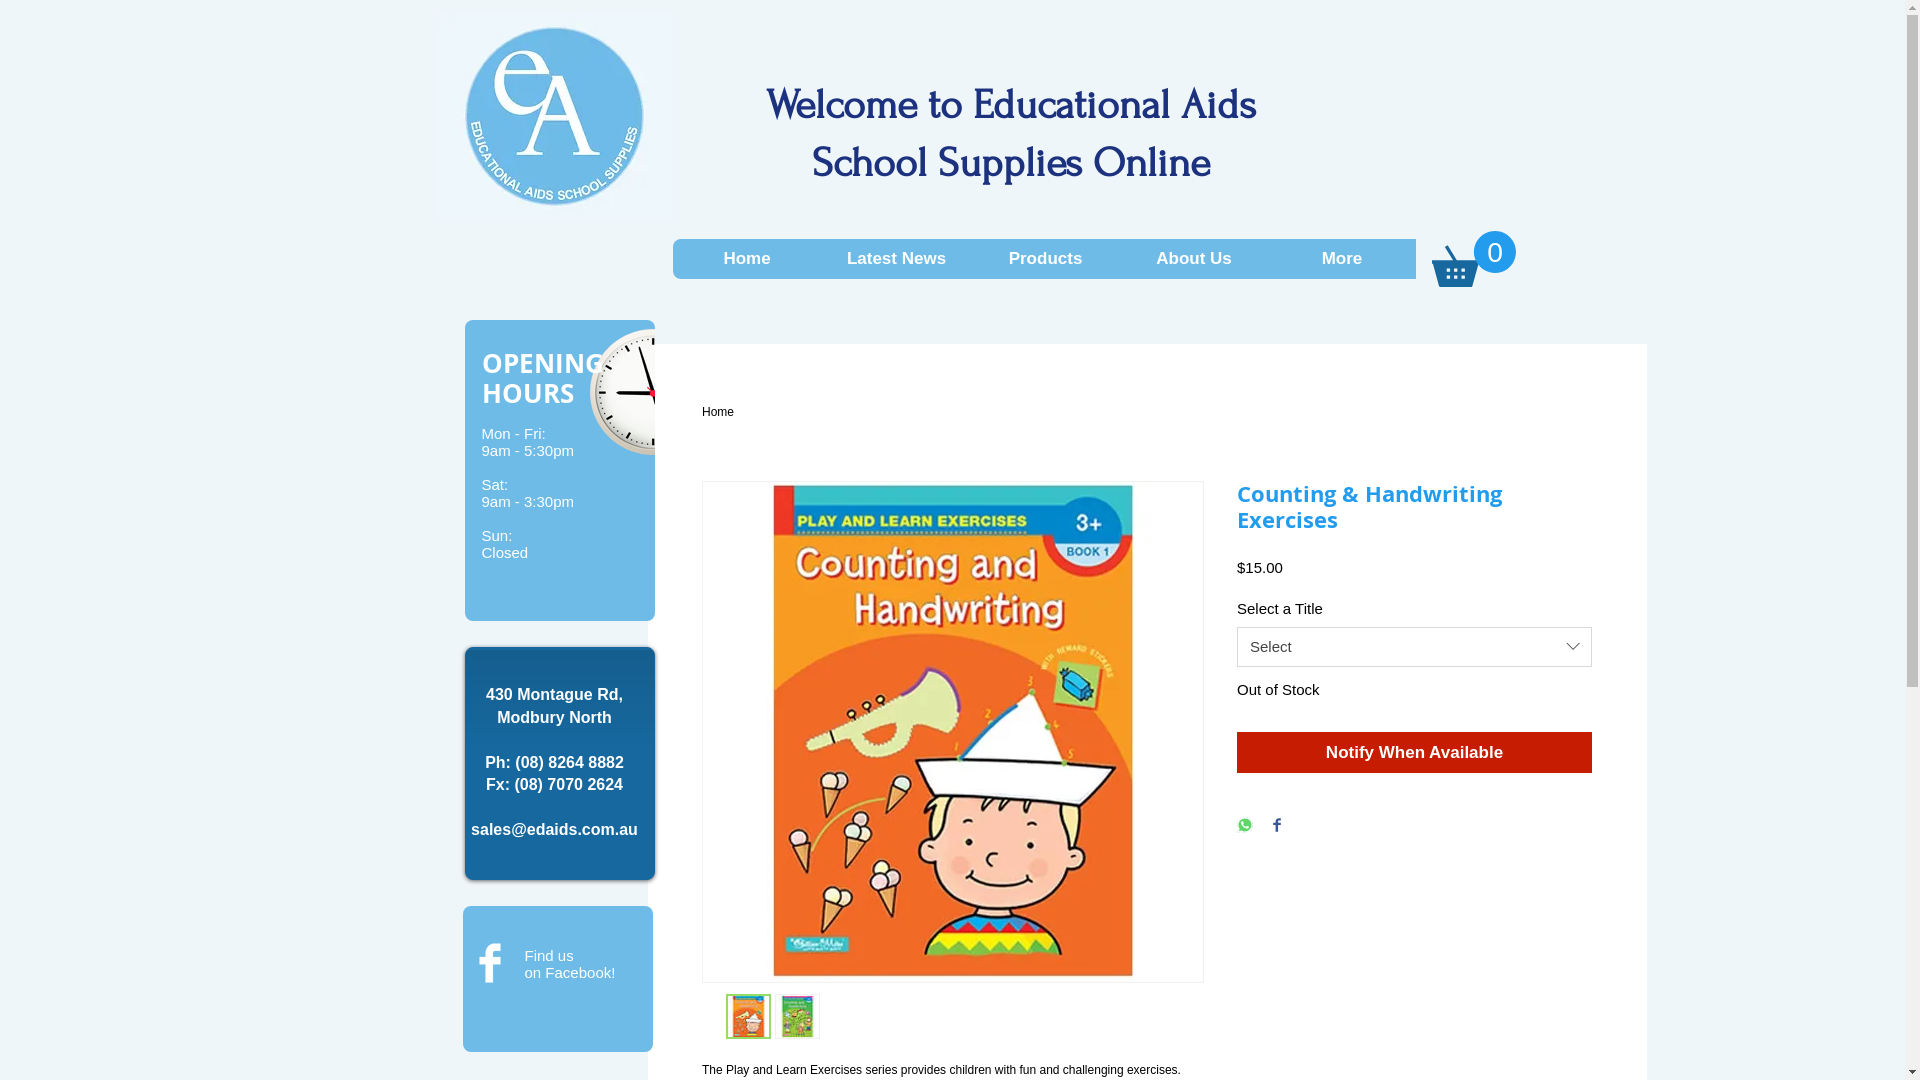  Describe the element at coordinates (1414, 753) in the screenshot. I see `Notify When Available` at that location.